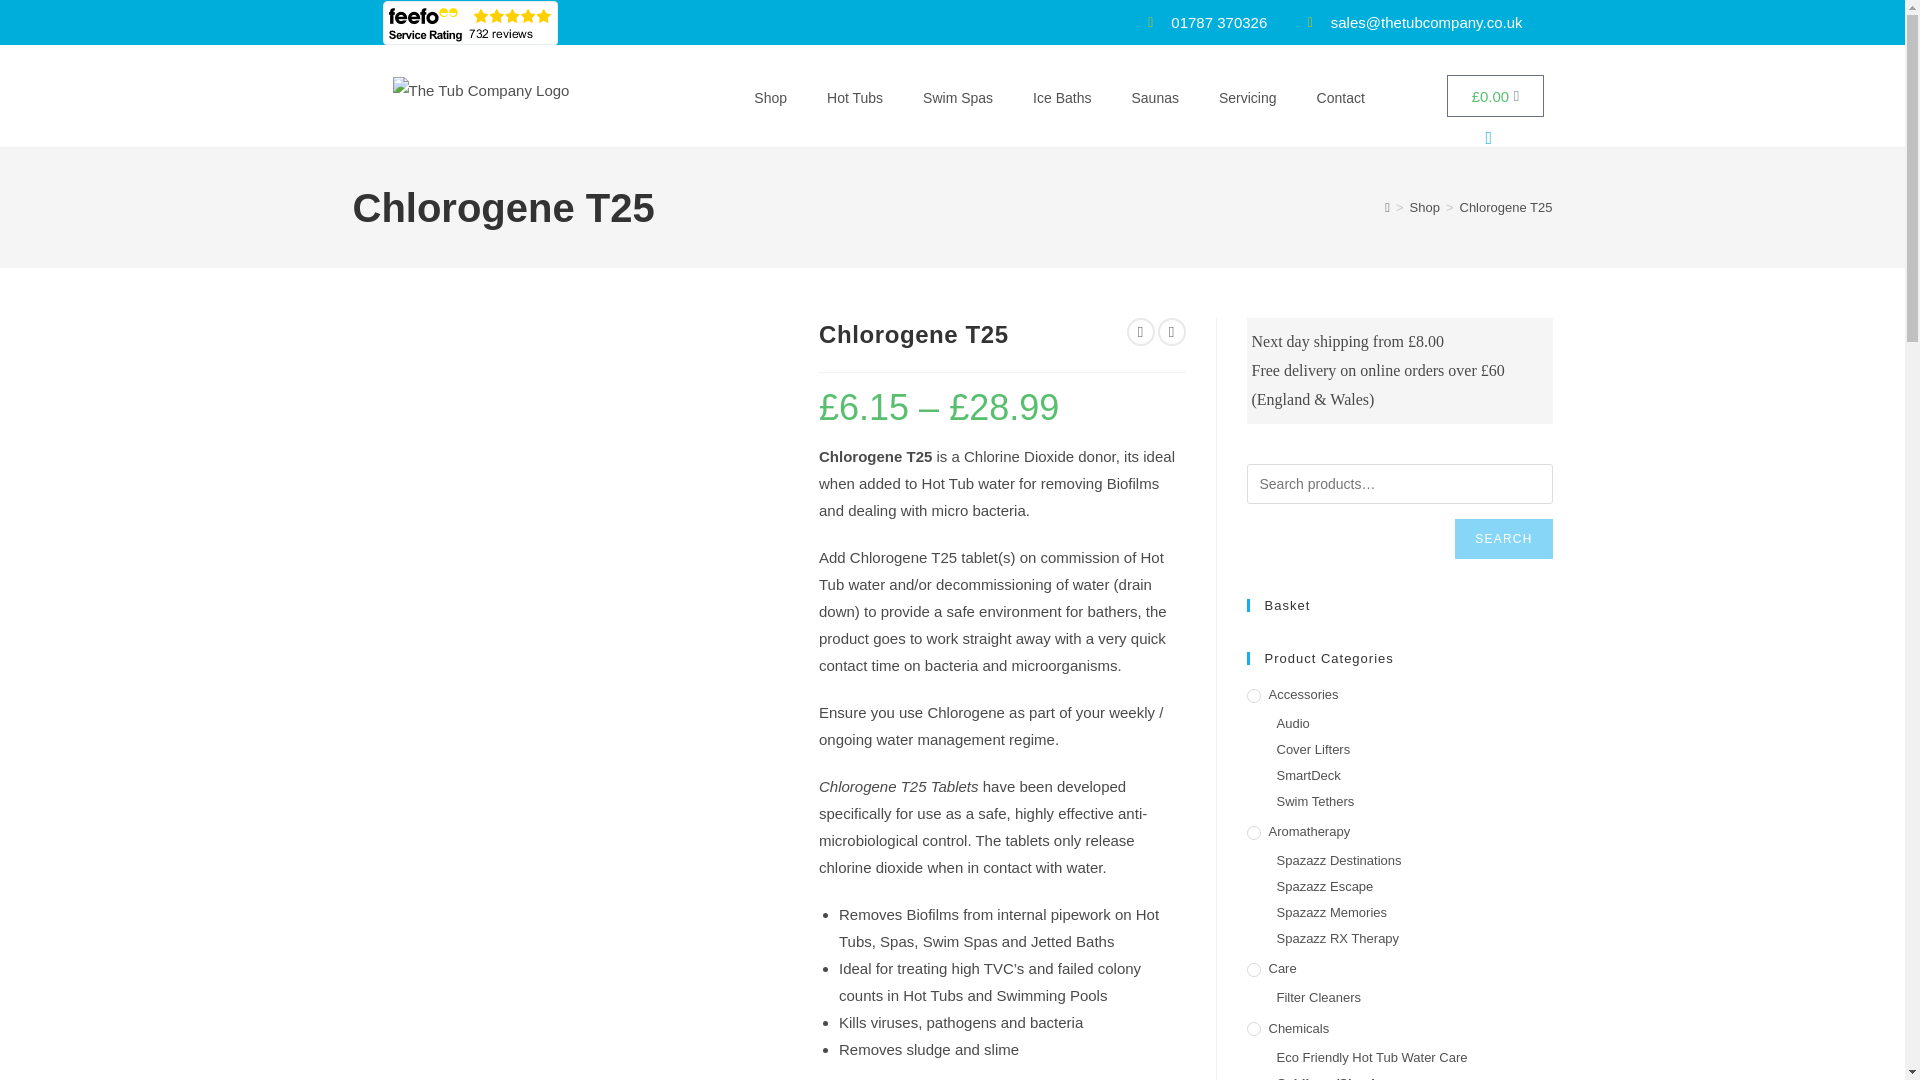  I want to click on Contact, so click(1340, 97).